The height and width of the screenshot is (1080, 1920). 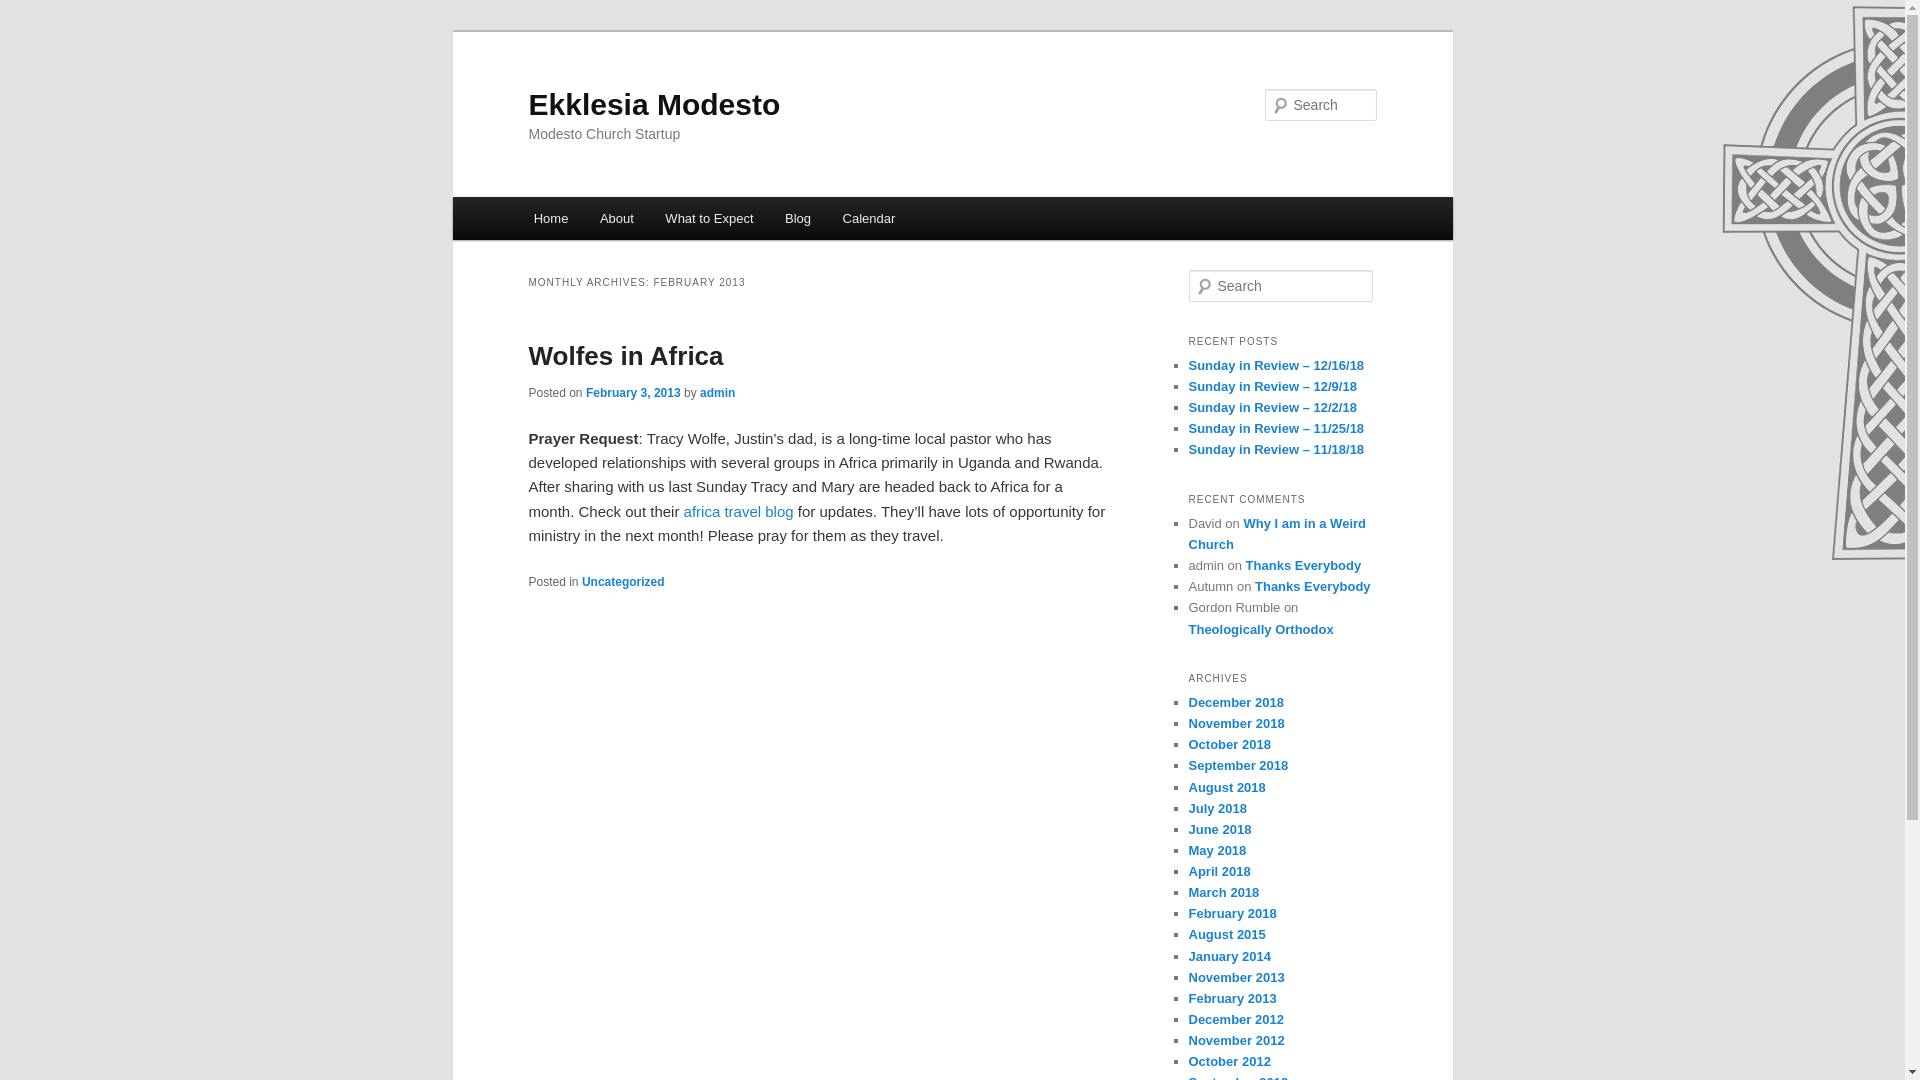 I want to click on February 3, 2013, so click(x=633, y=392).